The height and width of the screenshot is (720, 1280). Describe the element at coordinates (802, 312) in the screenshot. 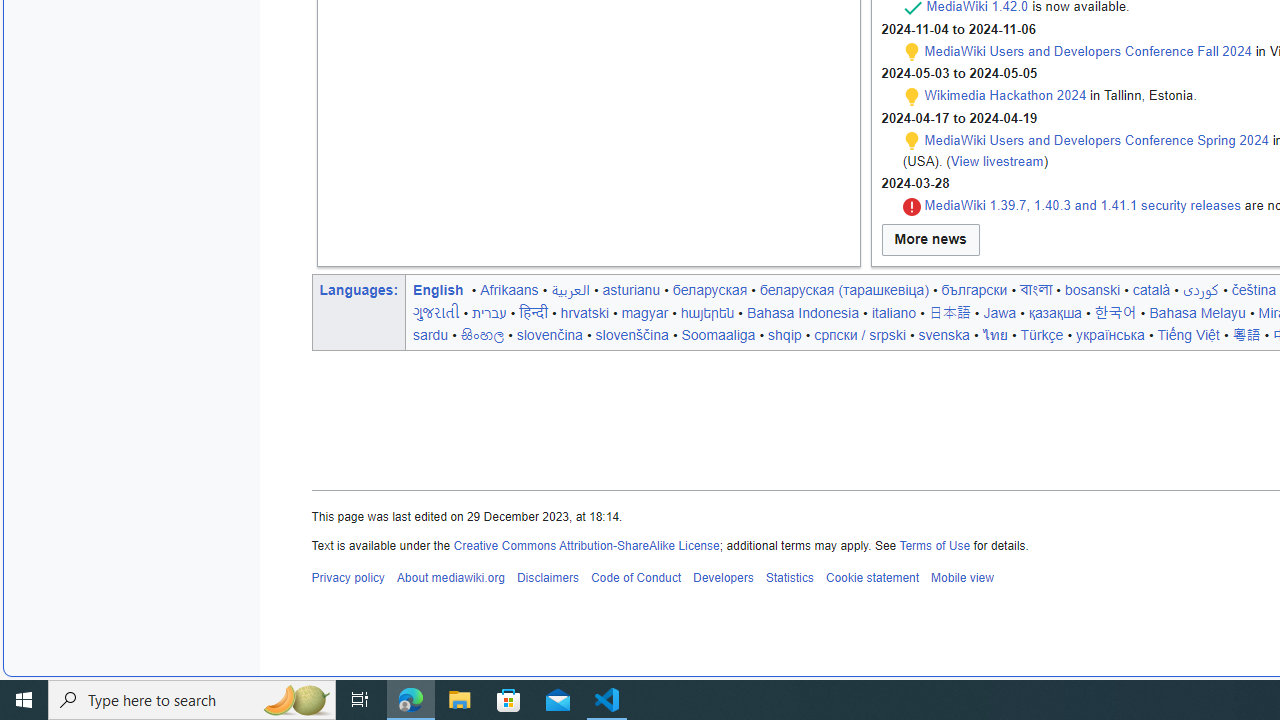

I see `Bahasa Indonesia` at that location.